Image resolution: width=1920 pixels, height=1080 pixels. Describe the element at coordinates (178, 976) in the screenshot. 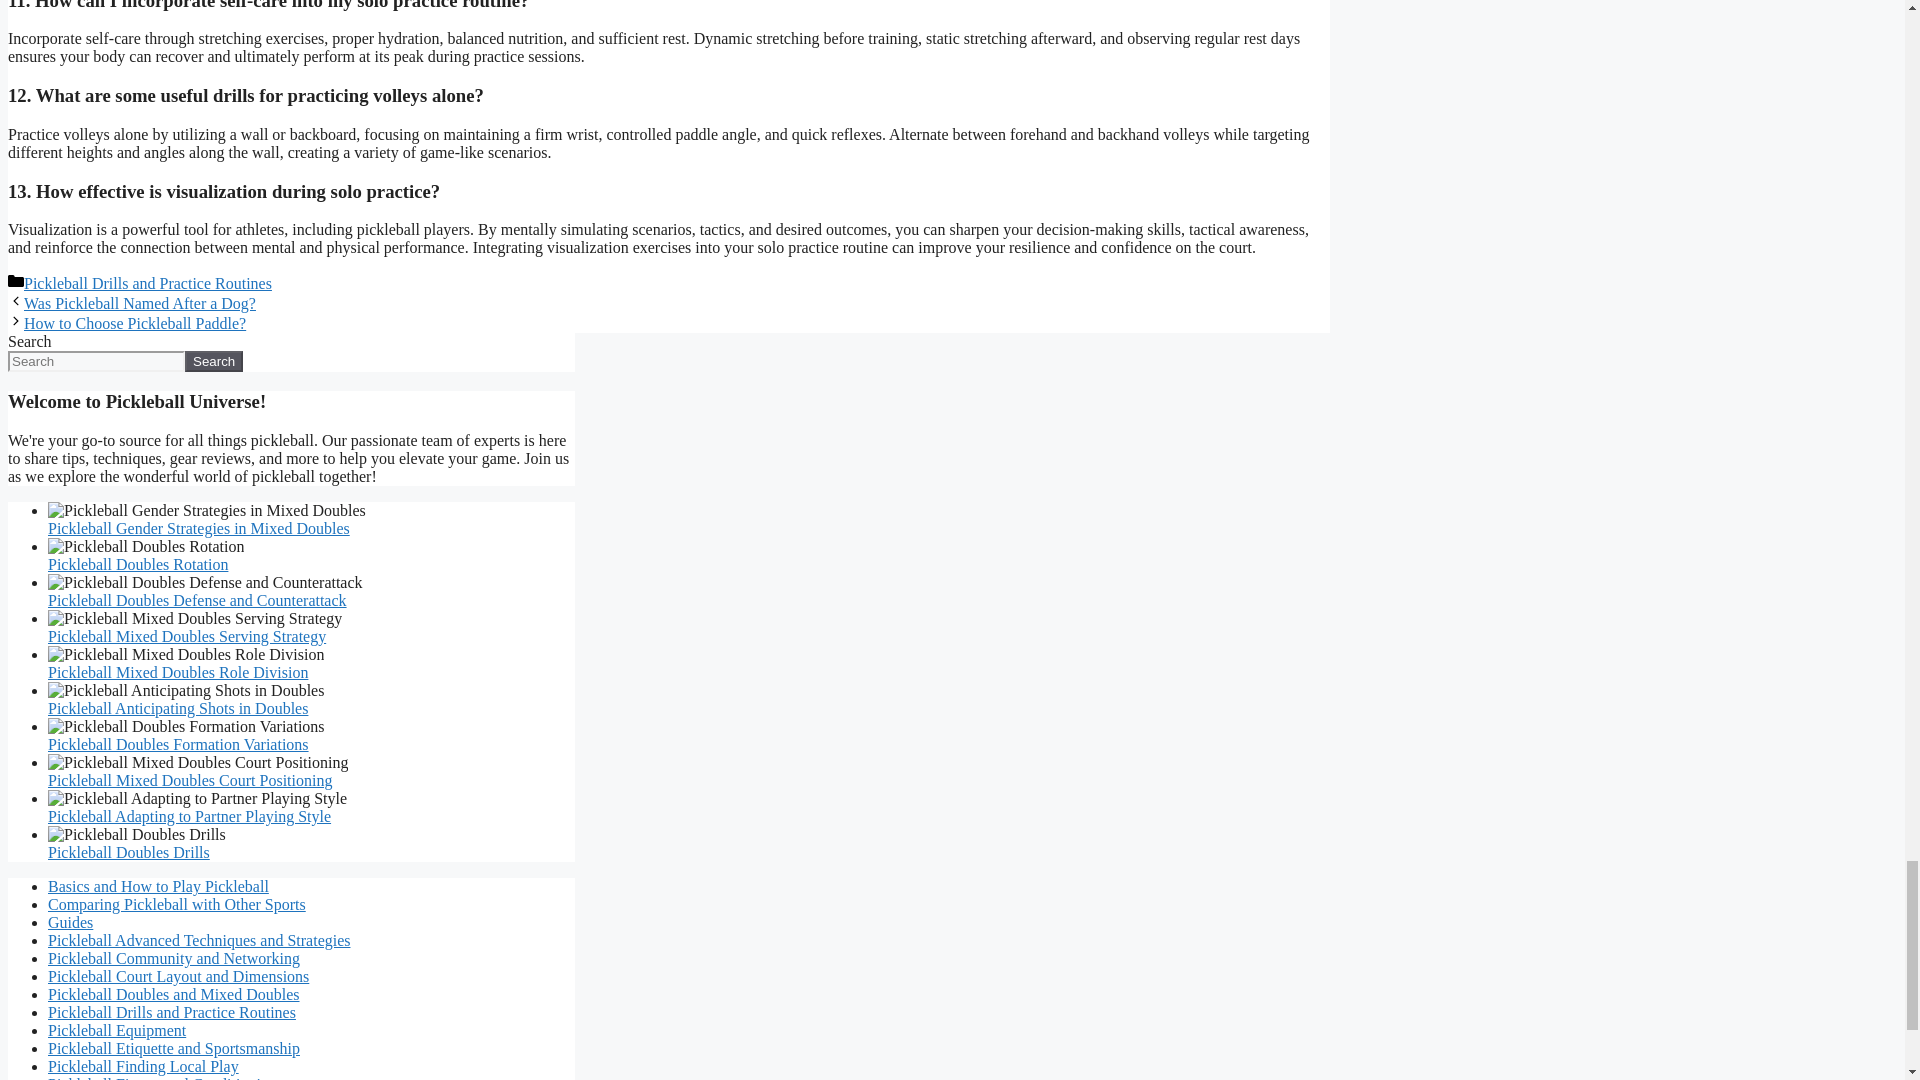

I see `Pickleball Court Layout and Dimensions` at that location.